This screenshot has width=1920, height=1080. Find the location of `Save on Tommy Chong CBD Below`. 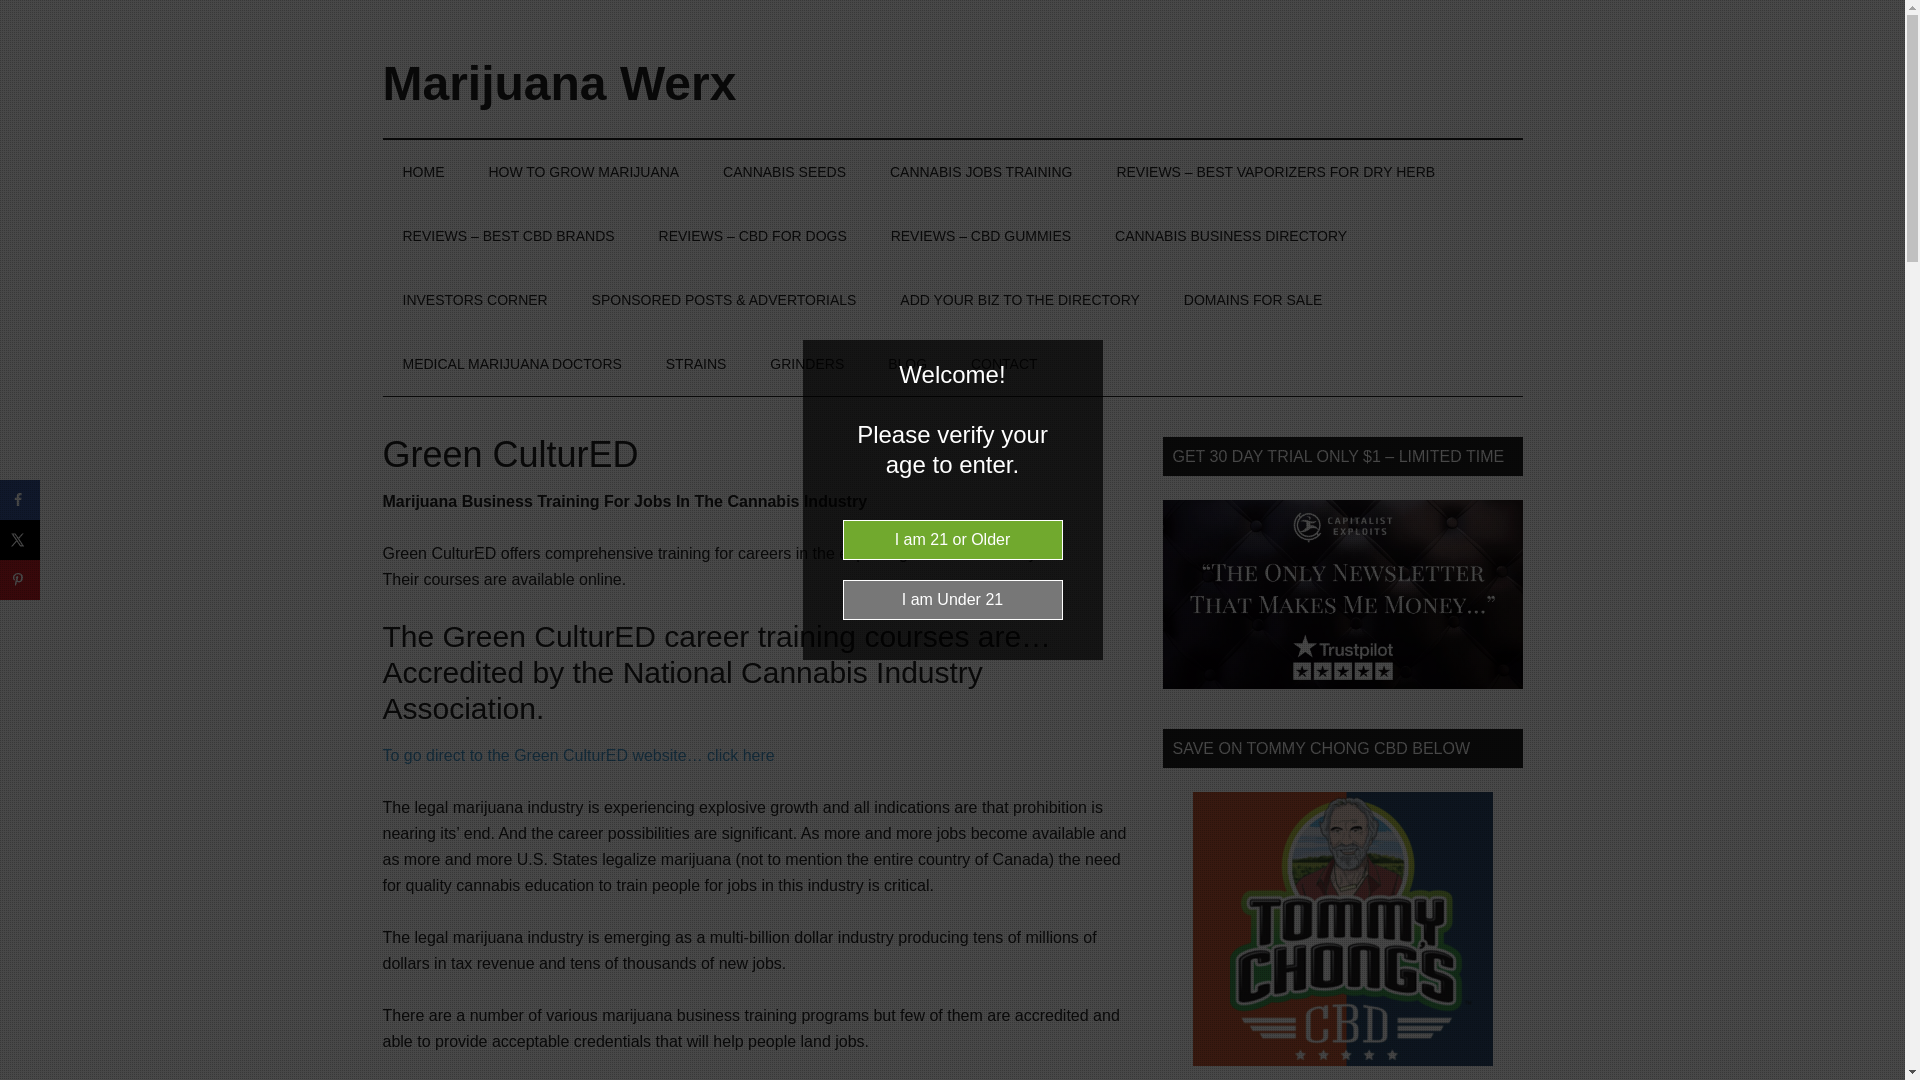

Save on Tommy Chong CBD Below is located at coordinates (1342, 928).